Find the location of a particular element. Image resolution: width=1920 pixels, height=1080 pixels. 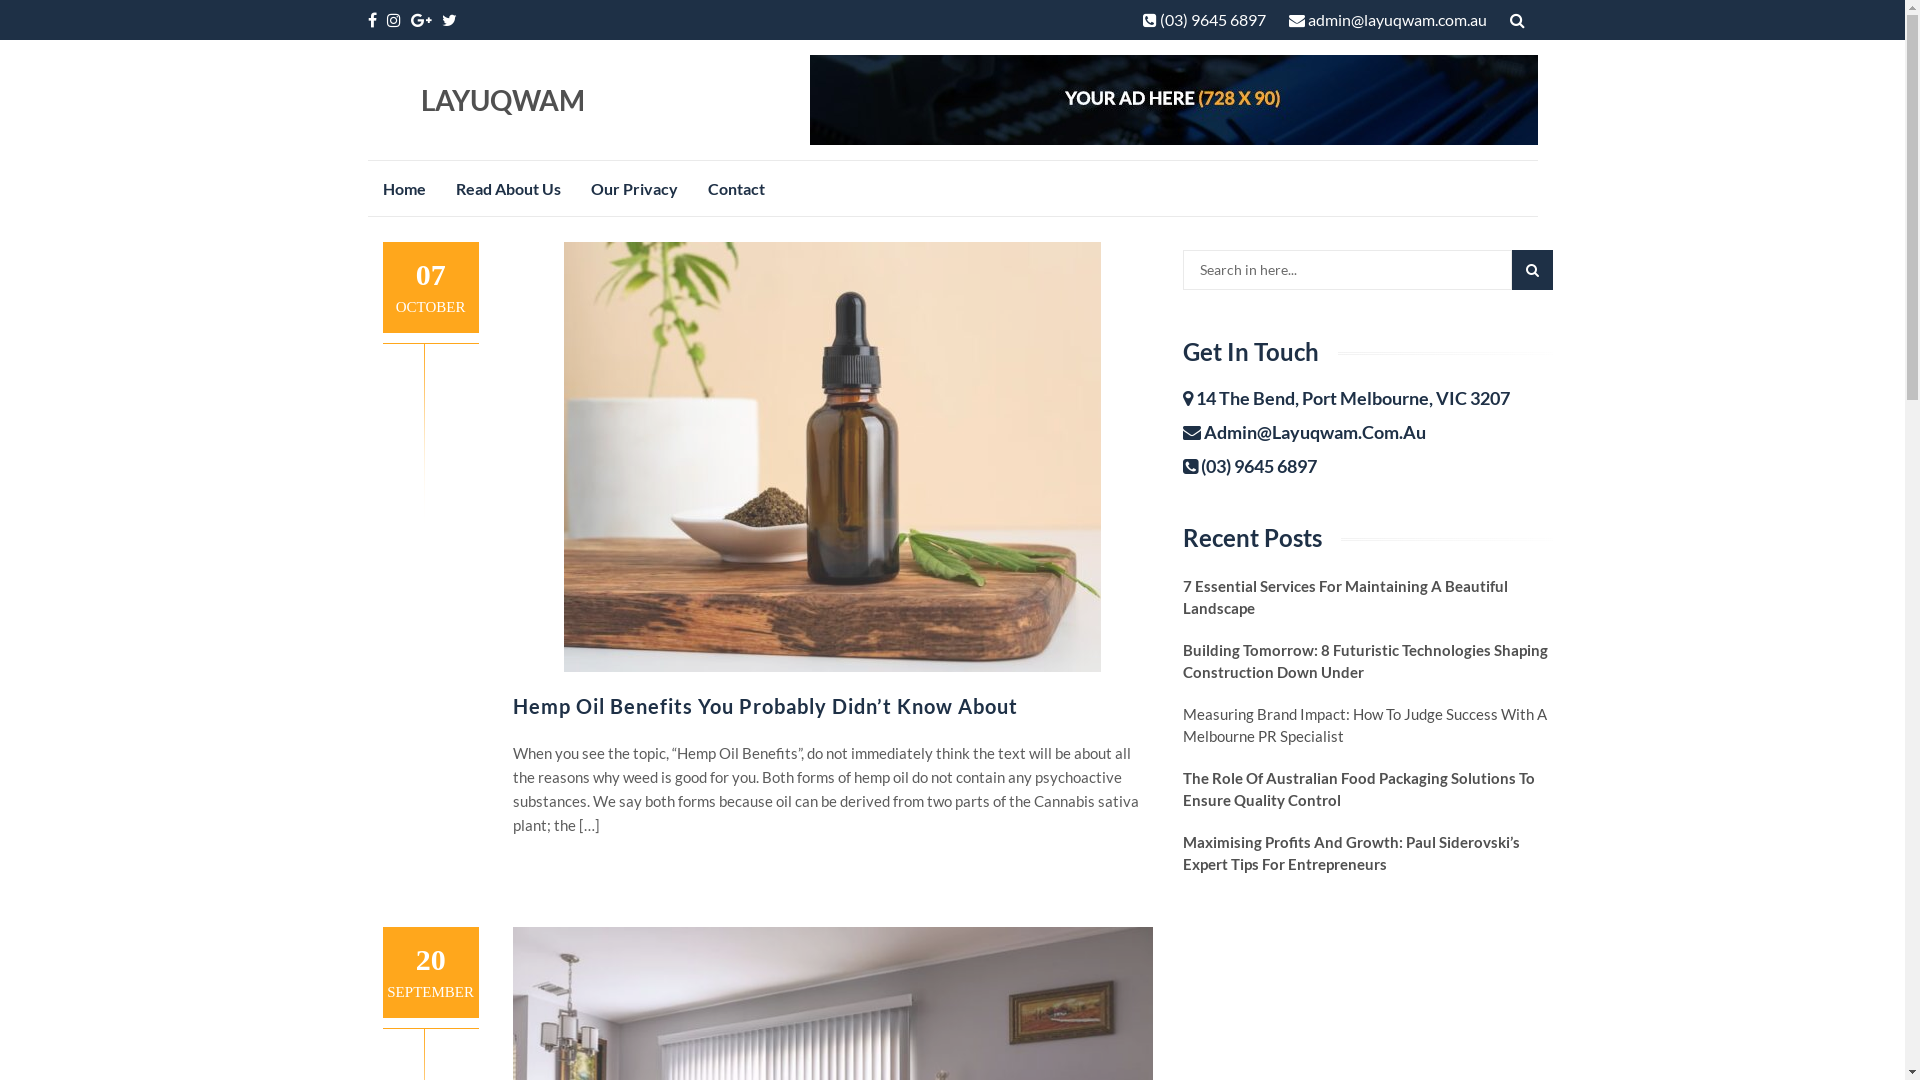

LAYUQWAM is located at coordinates (502, 100).